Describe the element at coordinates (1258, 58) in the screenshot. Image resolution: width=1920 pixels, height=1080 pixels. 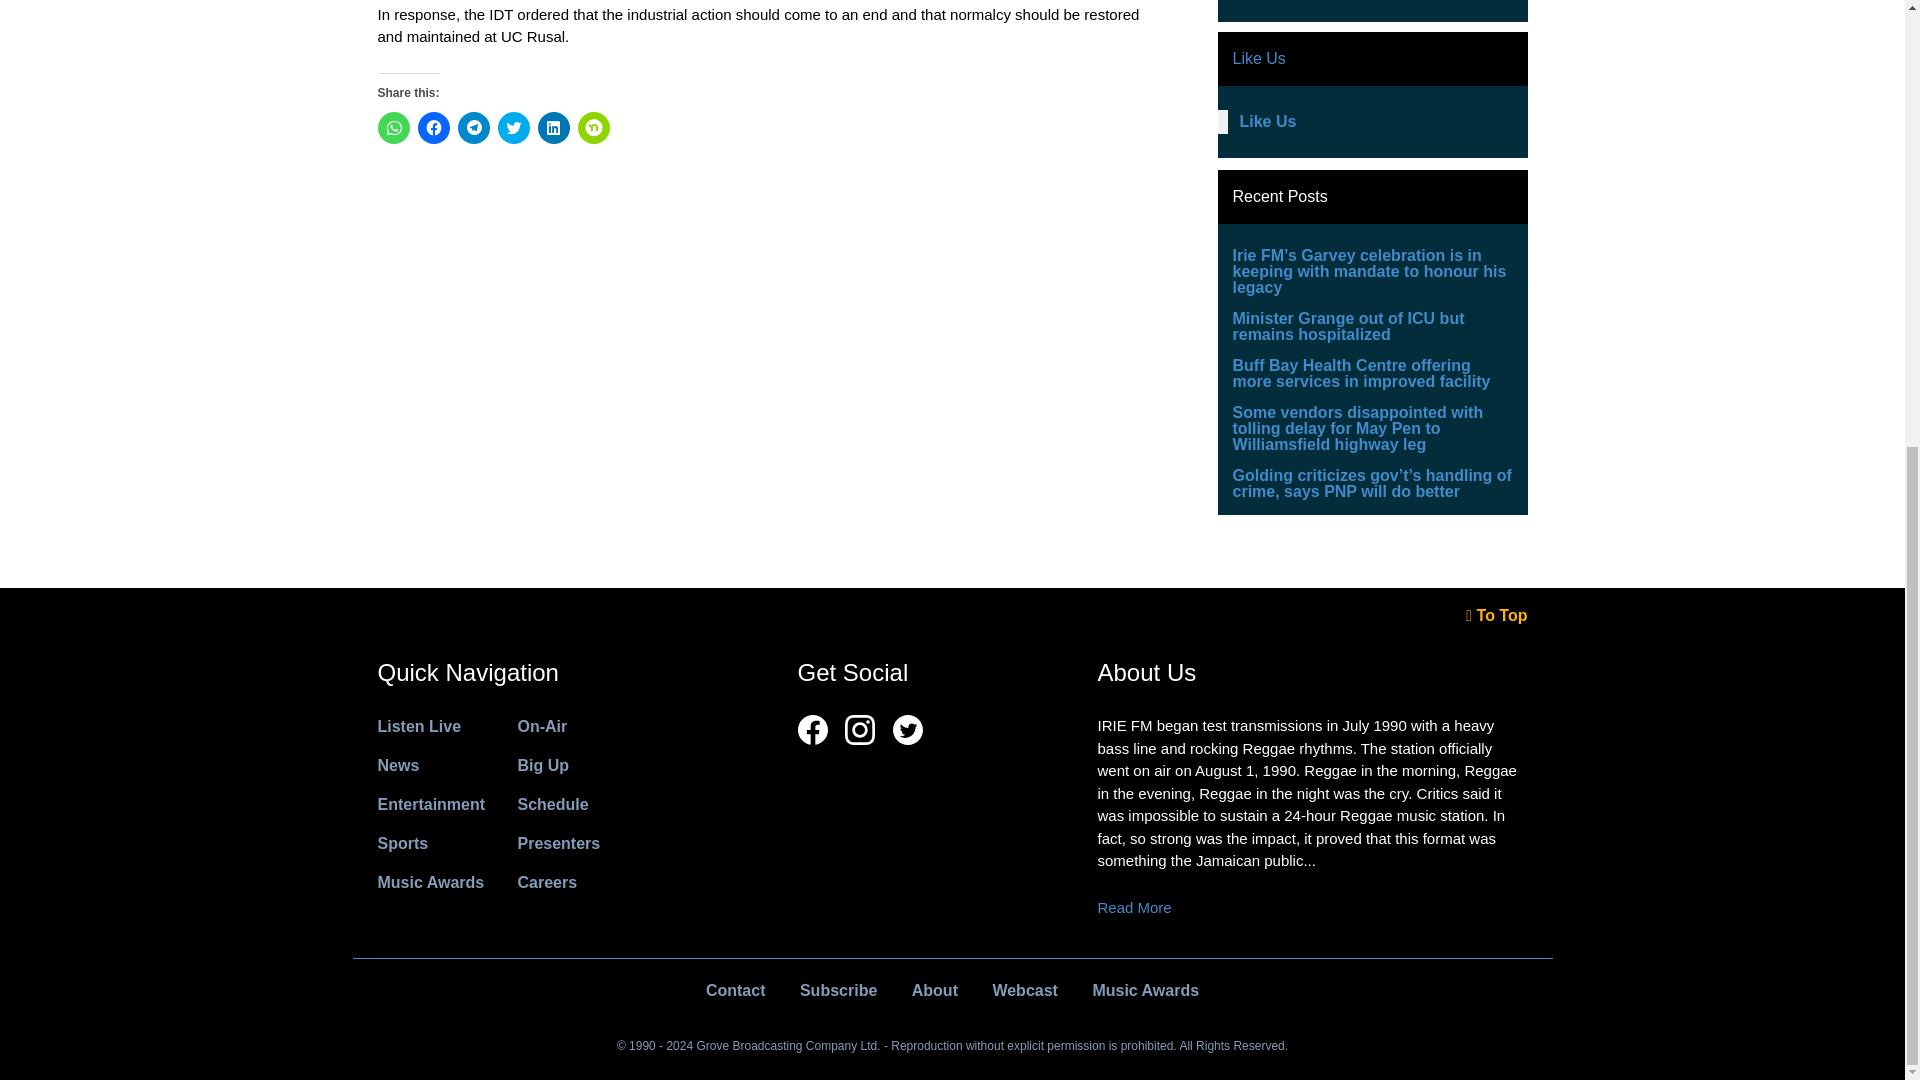
I see `Like Us` at that location.